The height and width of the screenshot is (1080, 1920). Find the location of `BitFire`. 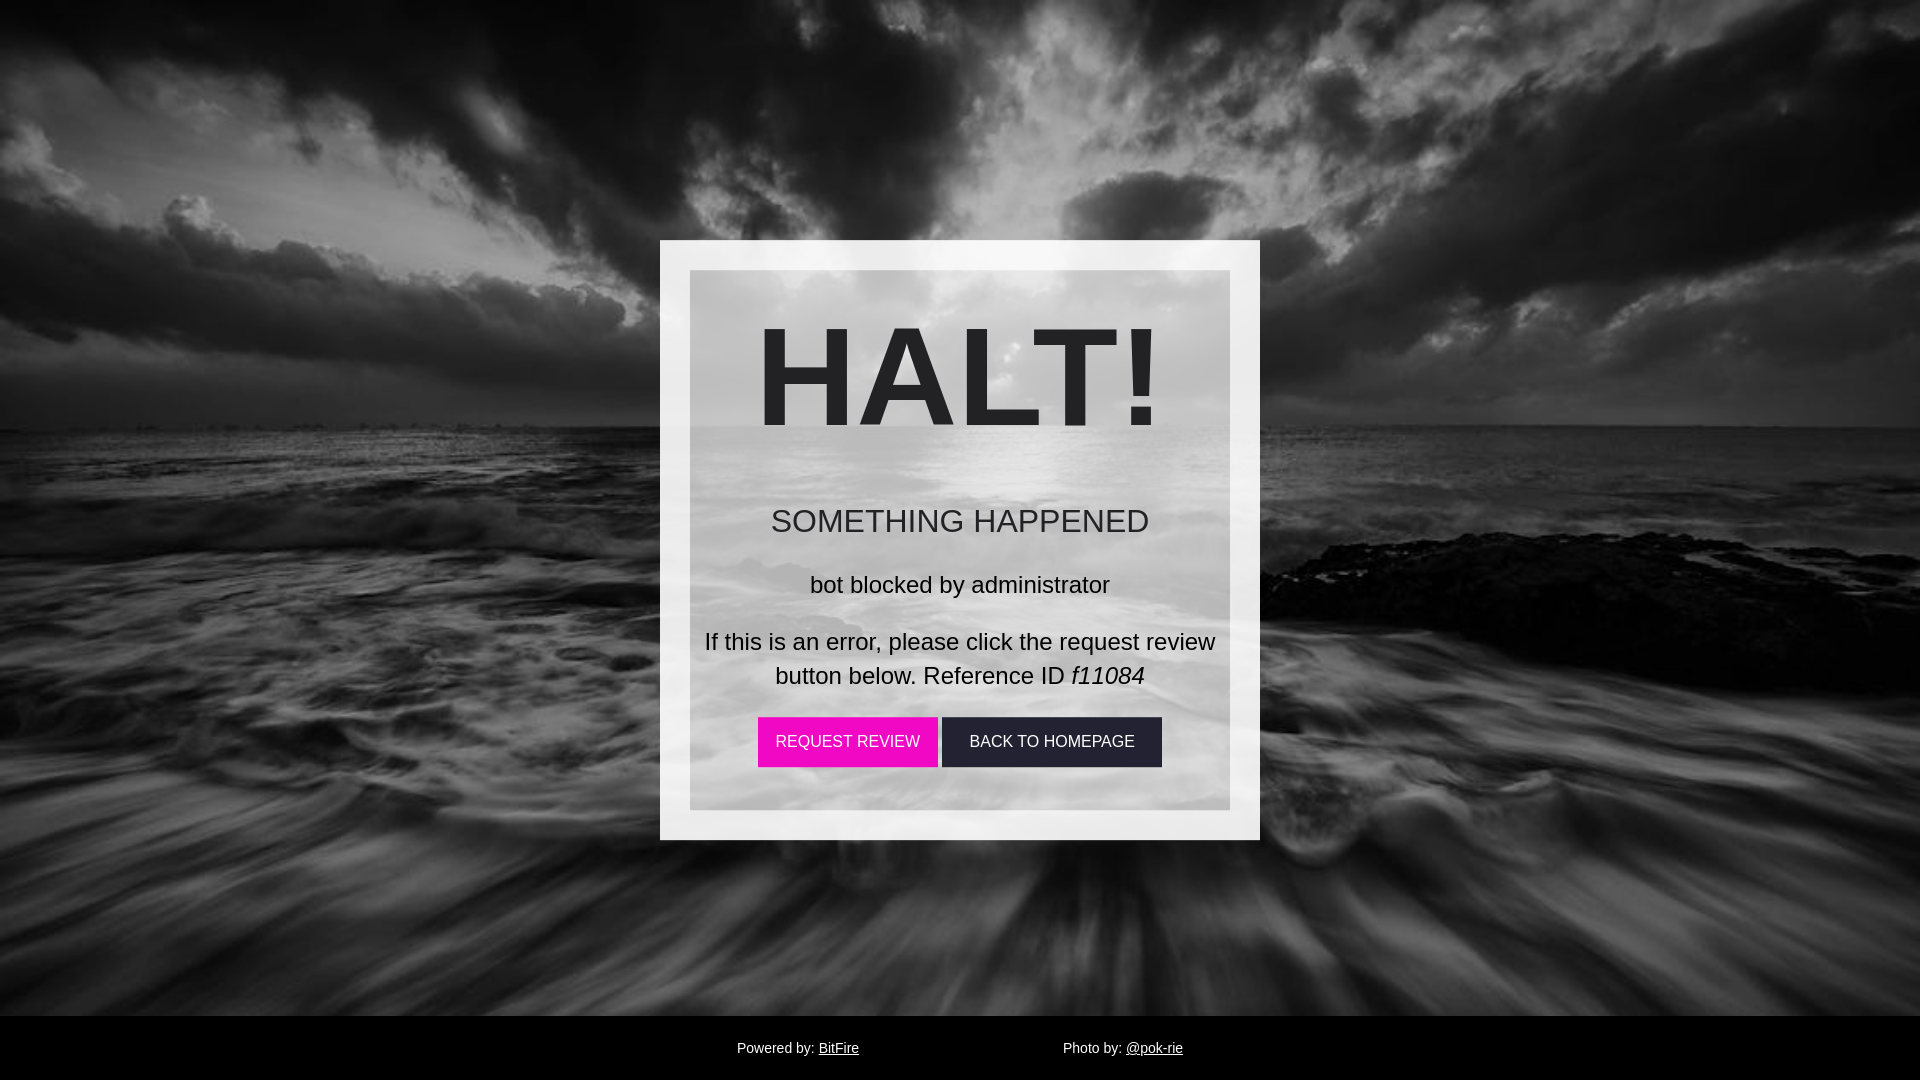

BitFire is located at coordinates (838, 1048).